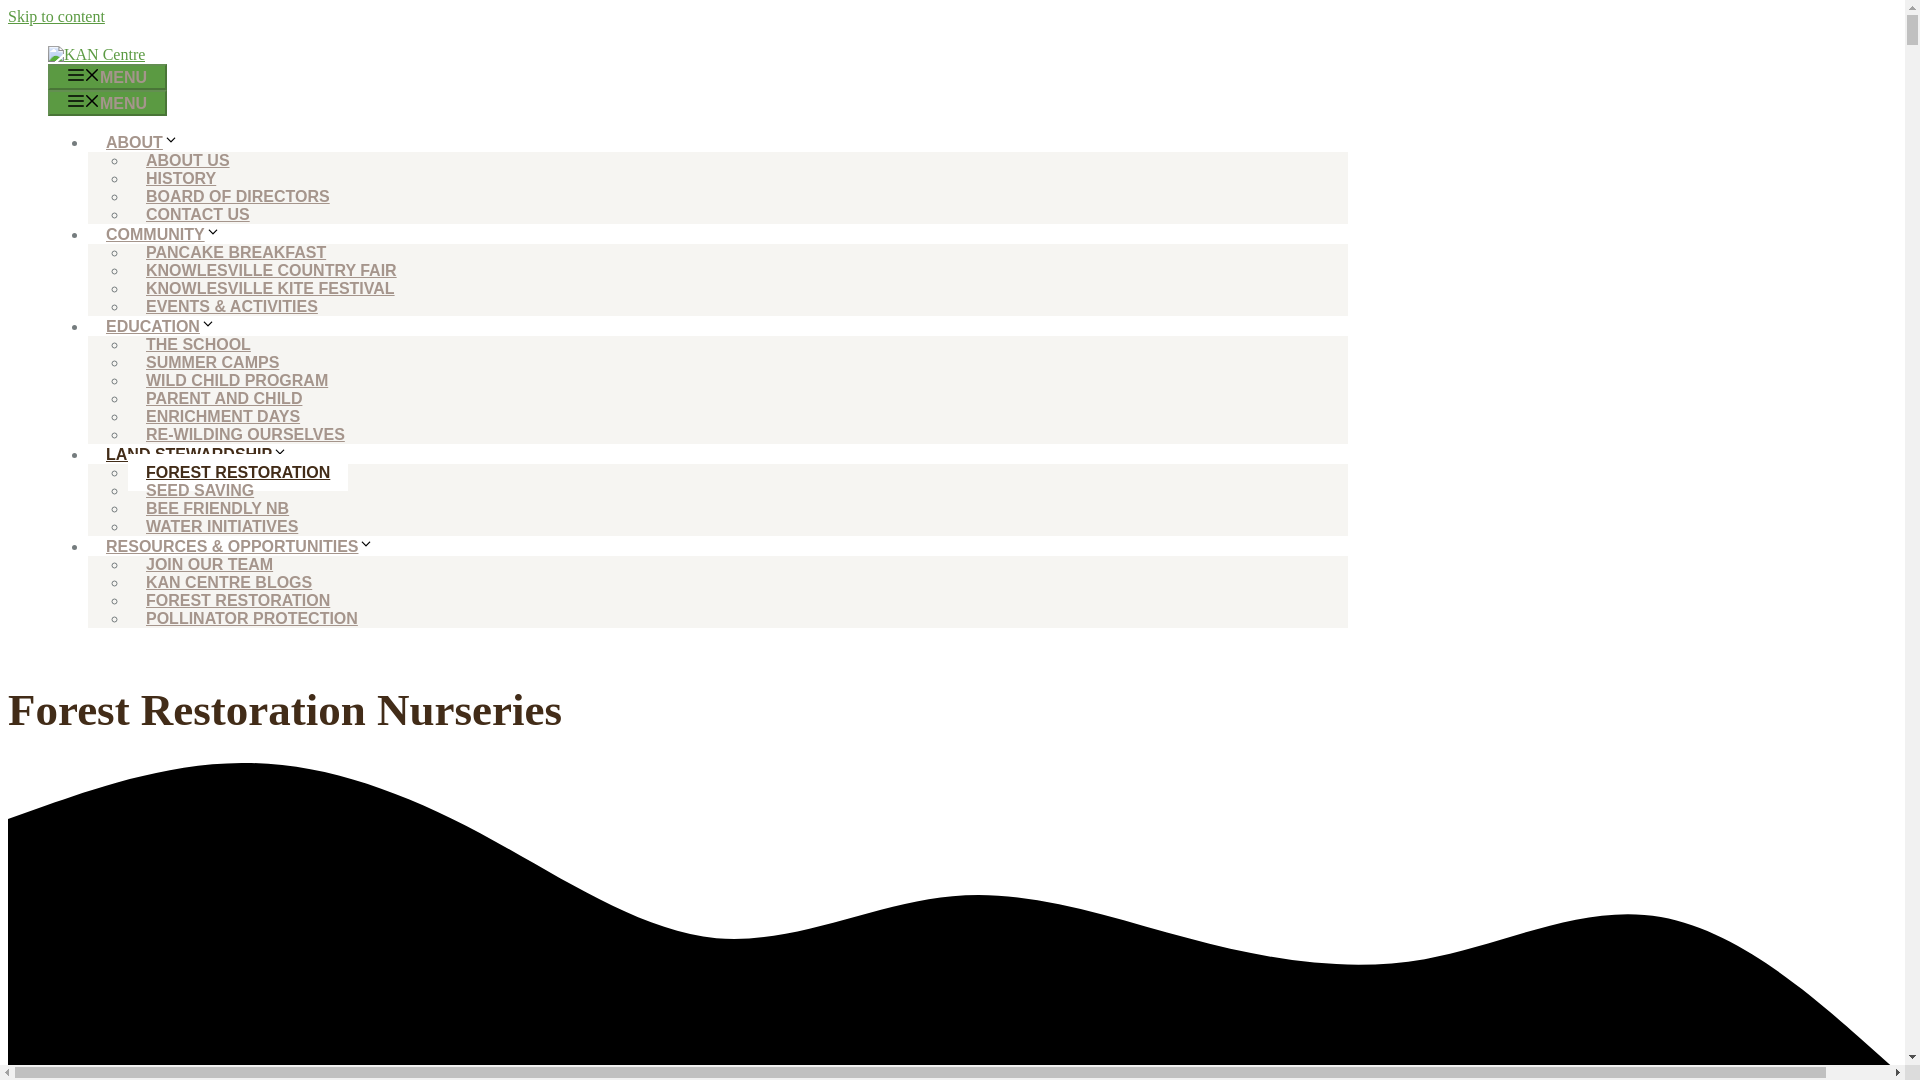 The width and height of the screenshot is (1920, 1080). I want to click on EDUCATION, so click(170, 326).